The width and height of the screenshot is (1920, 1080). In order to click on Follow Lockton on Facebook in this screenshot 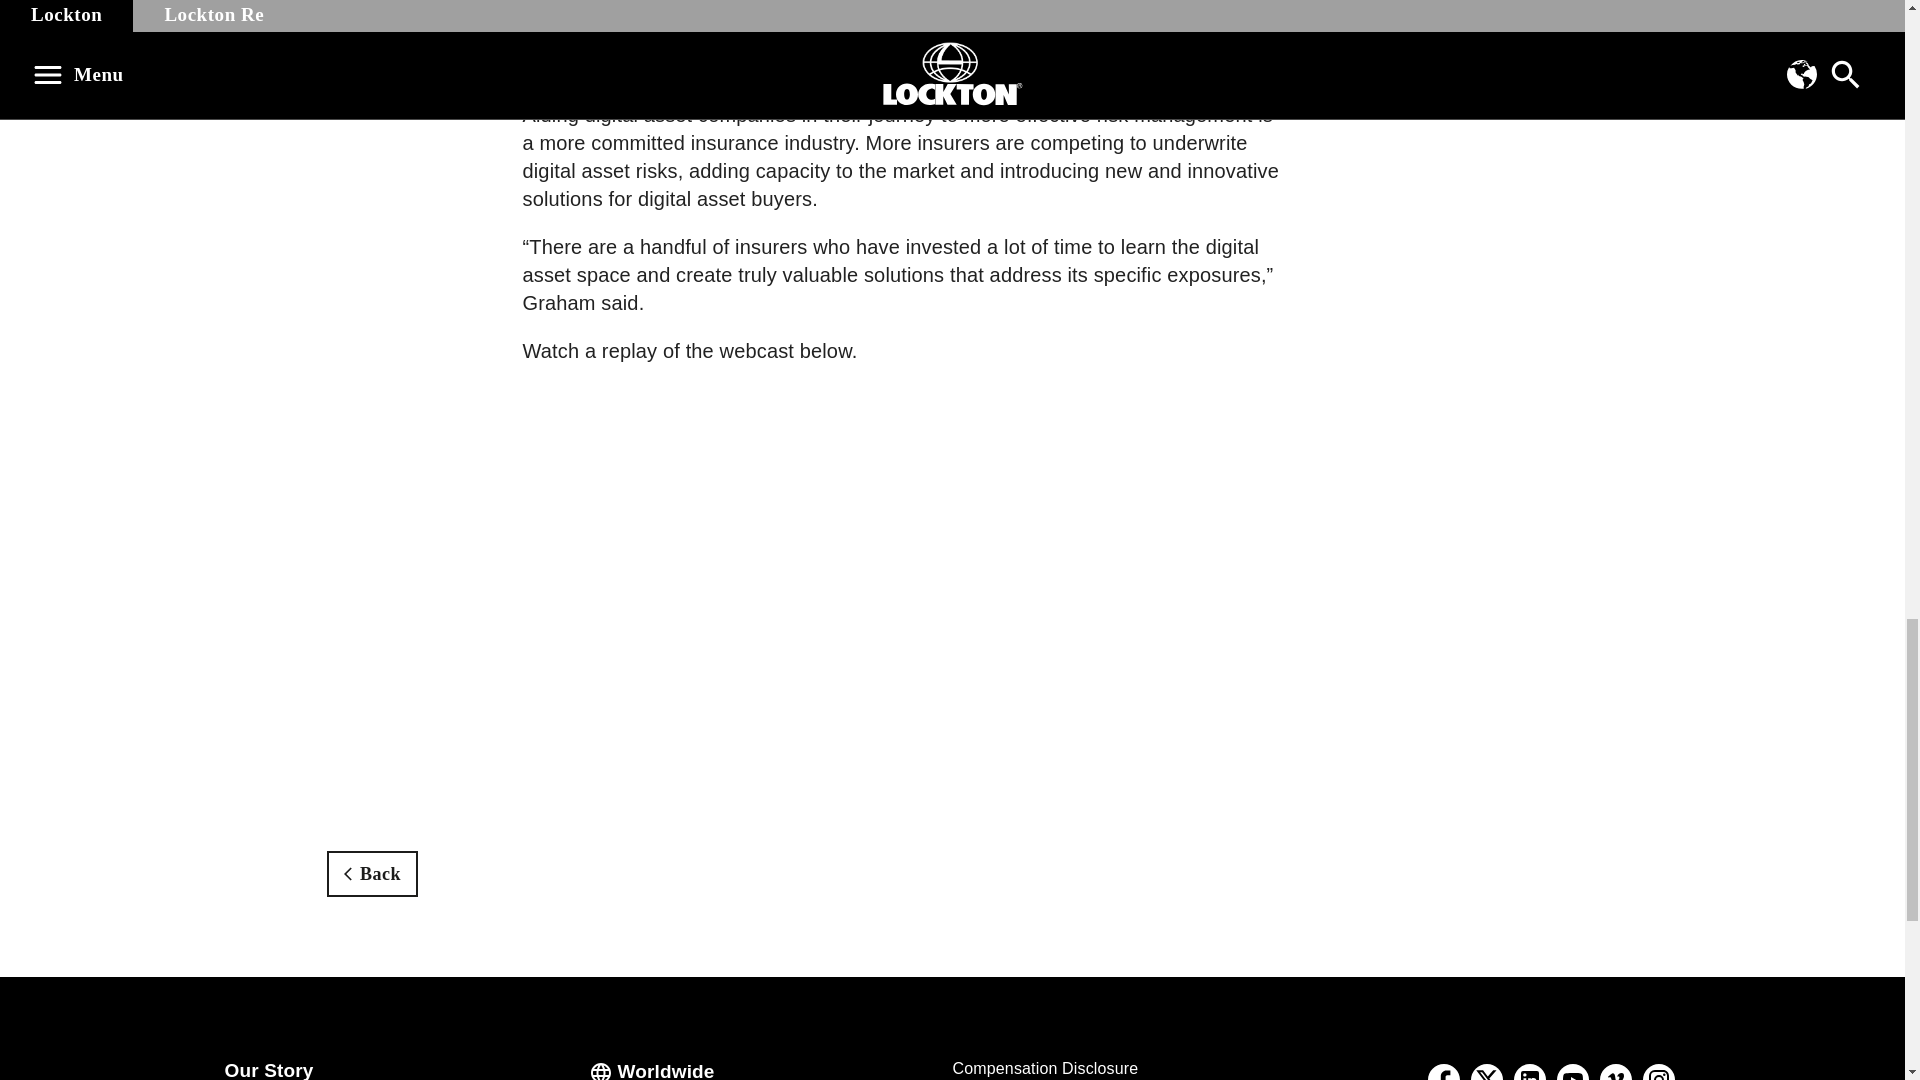, I will do `click(1444, 1072)`.